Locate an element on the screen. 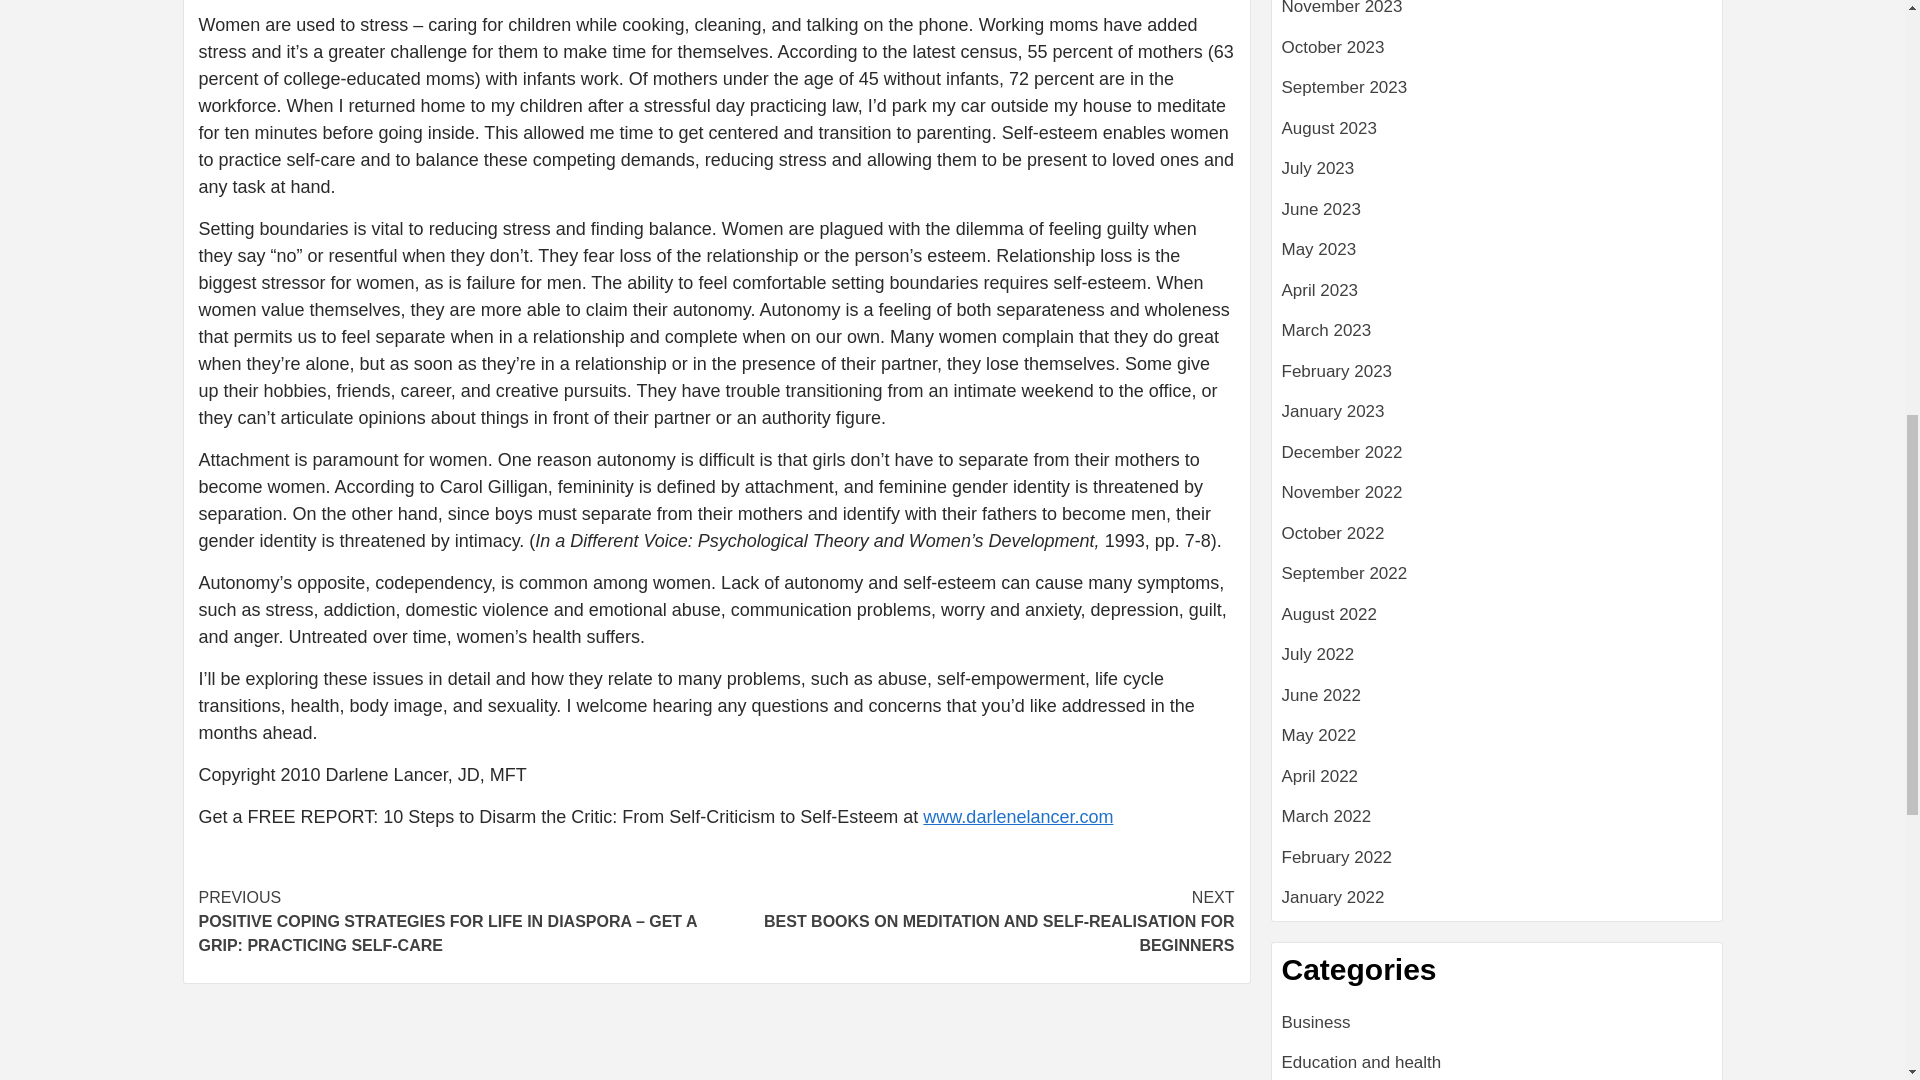  February 2023 is located at coordinates (1497, 378).